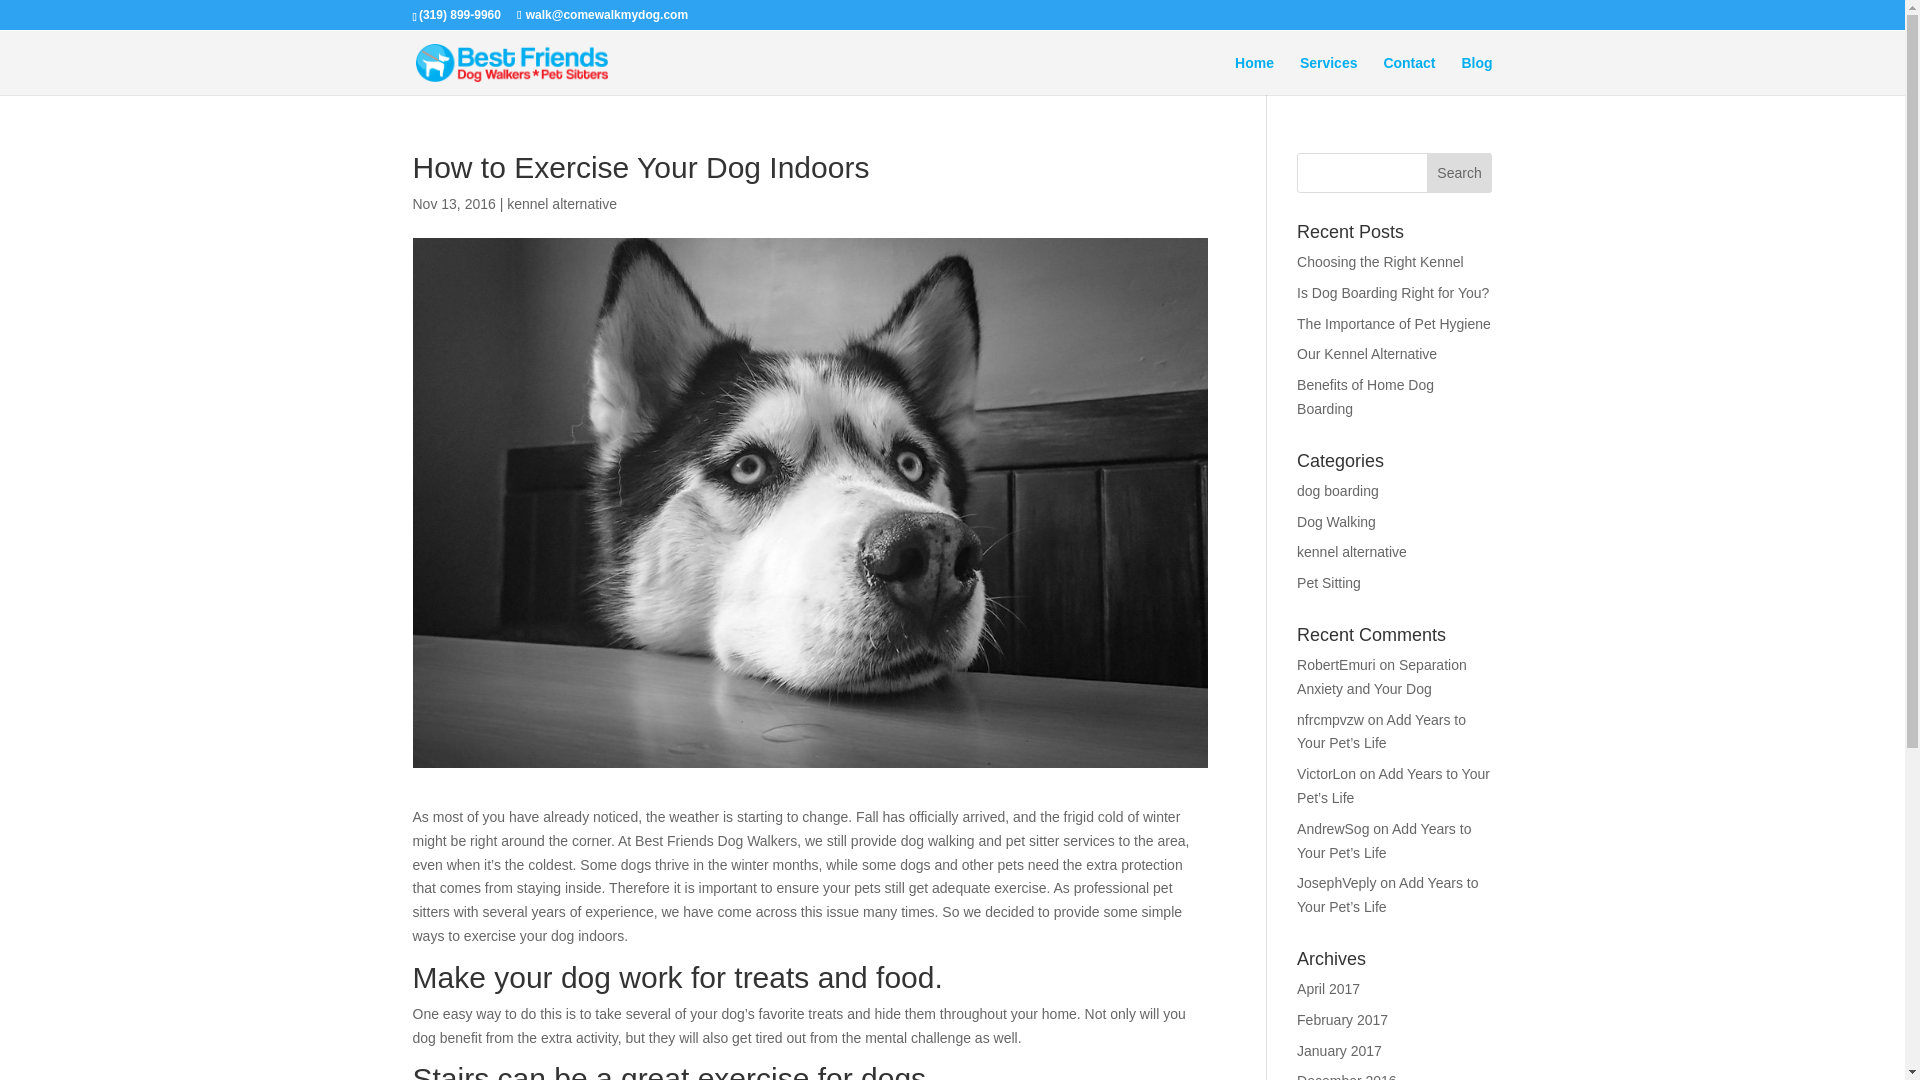 Image resolution: width=1920 pixels, height=1080 pixels. What do you see at coordinates (1330, 719) in the screenshot?
I see `nfrcmpvzw` at bounding box center [1330, 719].